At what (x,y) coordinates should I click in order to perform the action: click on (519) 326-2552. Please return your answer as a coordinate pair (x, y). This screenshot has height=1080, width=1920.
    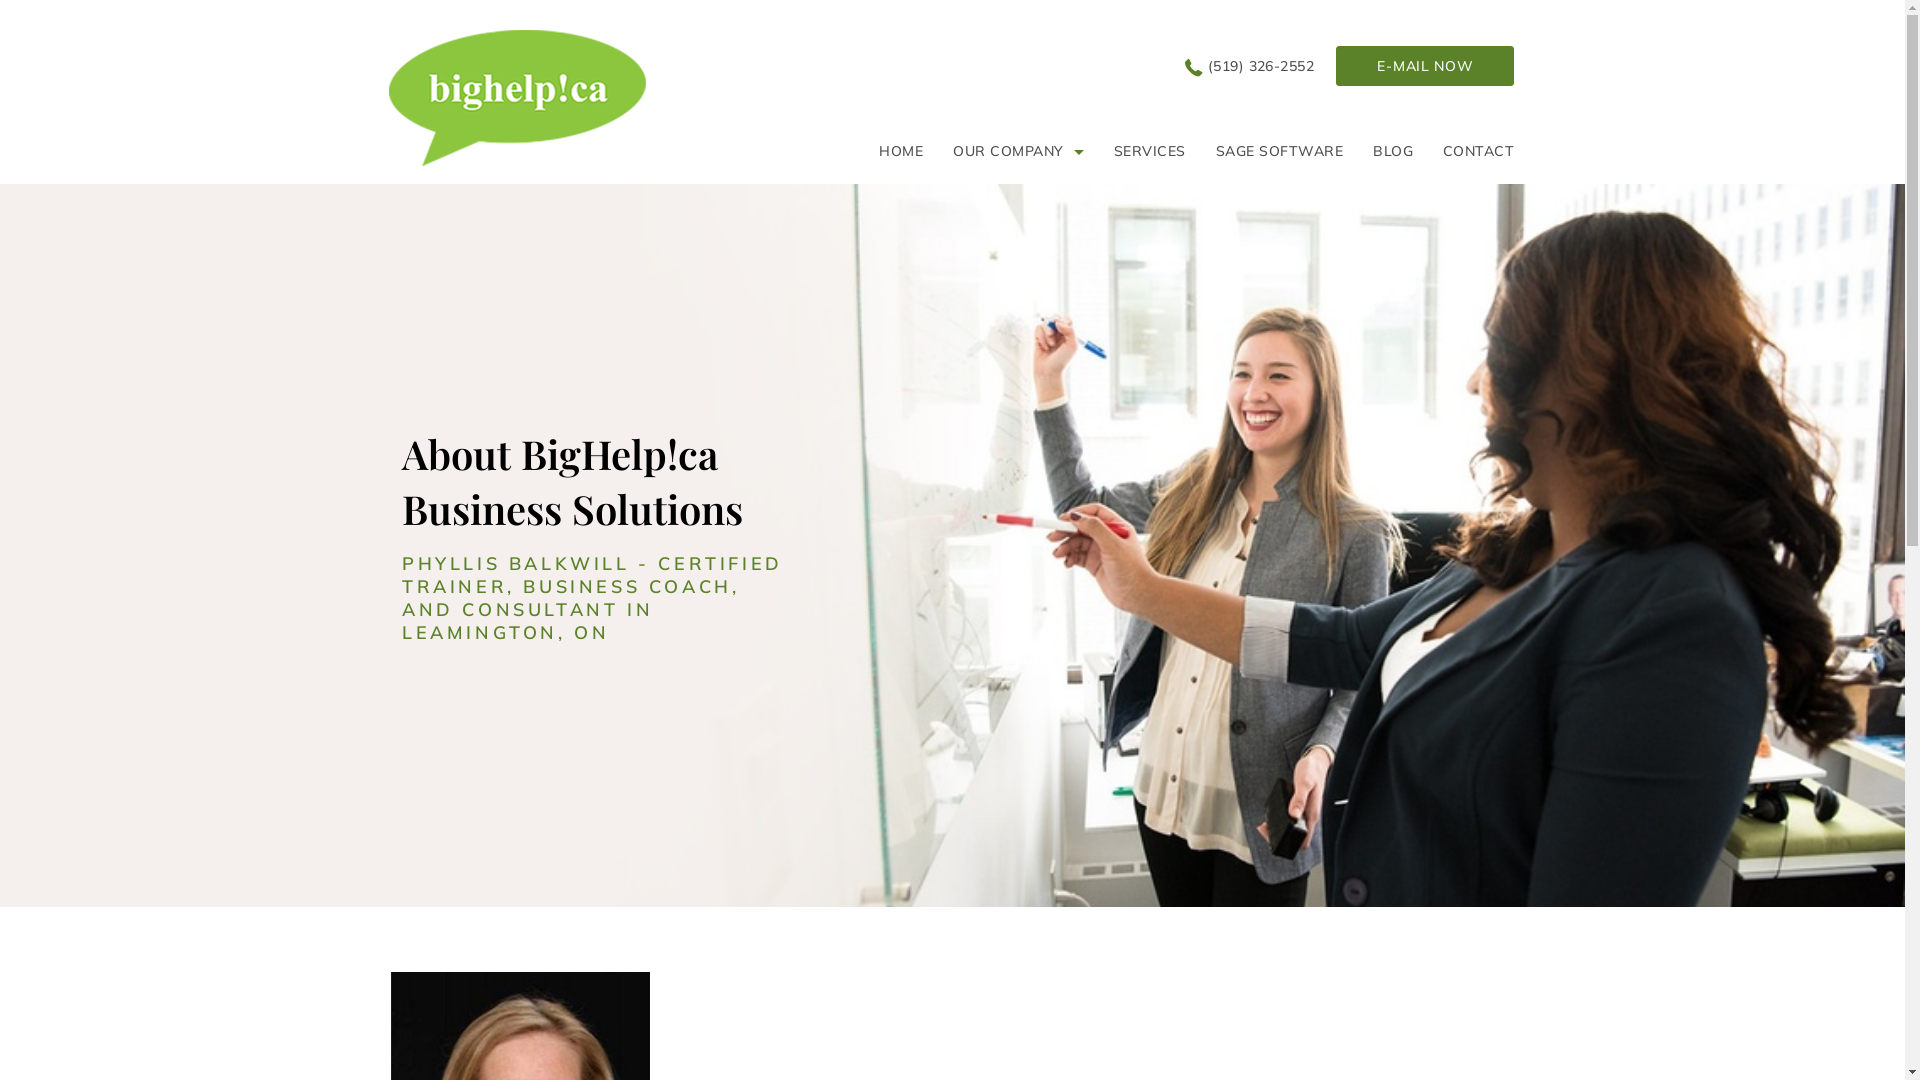
    Looking at the image, I should click on (1250, 66).